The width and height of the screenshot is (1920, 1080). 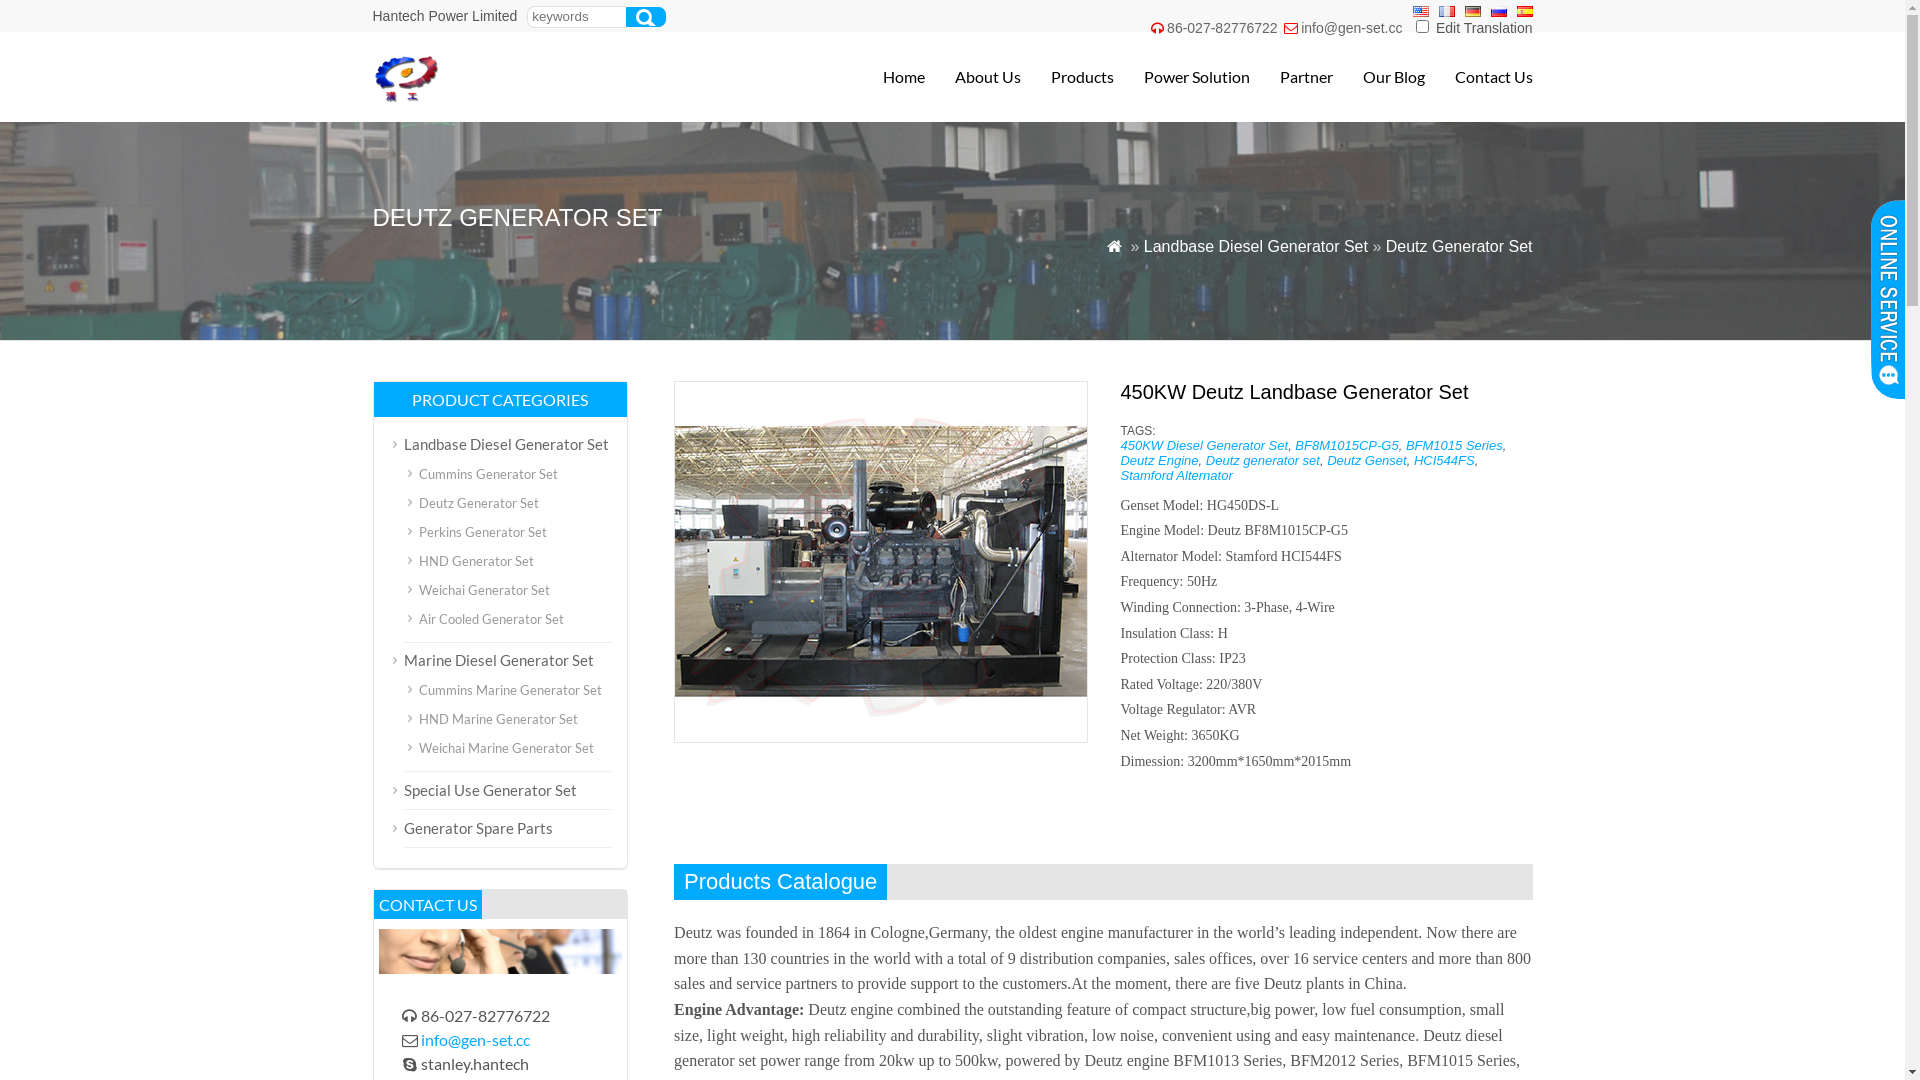 What do you see at coordinates (1367, 460) in the screenshot?
I see `Deutz Genset` at bounding box center [1367, 460].